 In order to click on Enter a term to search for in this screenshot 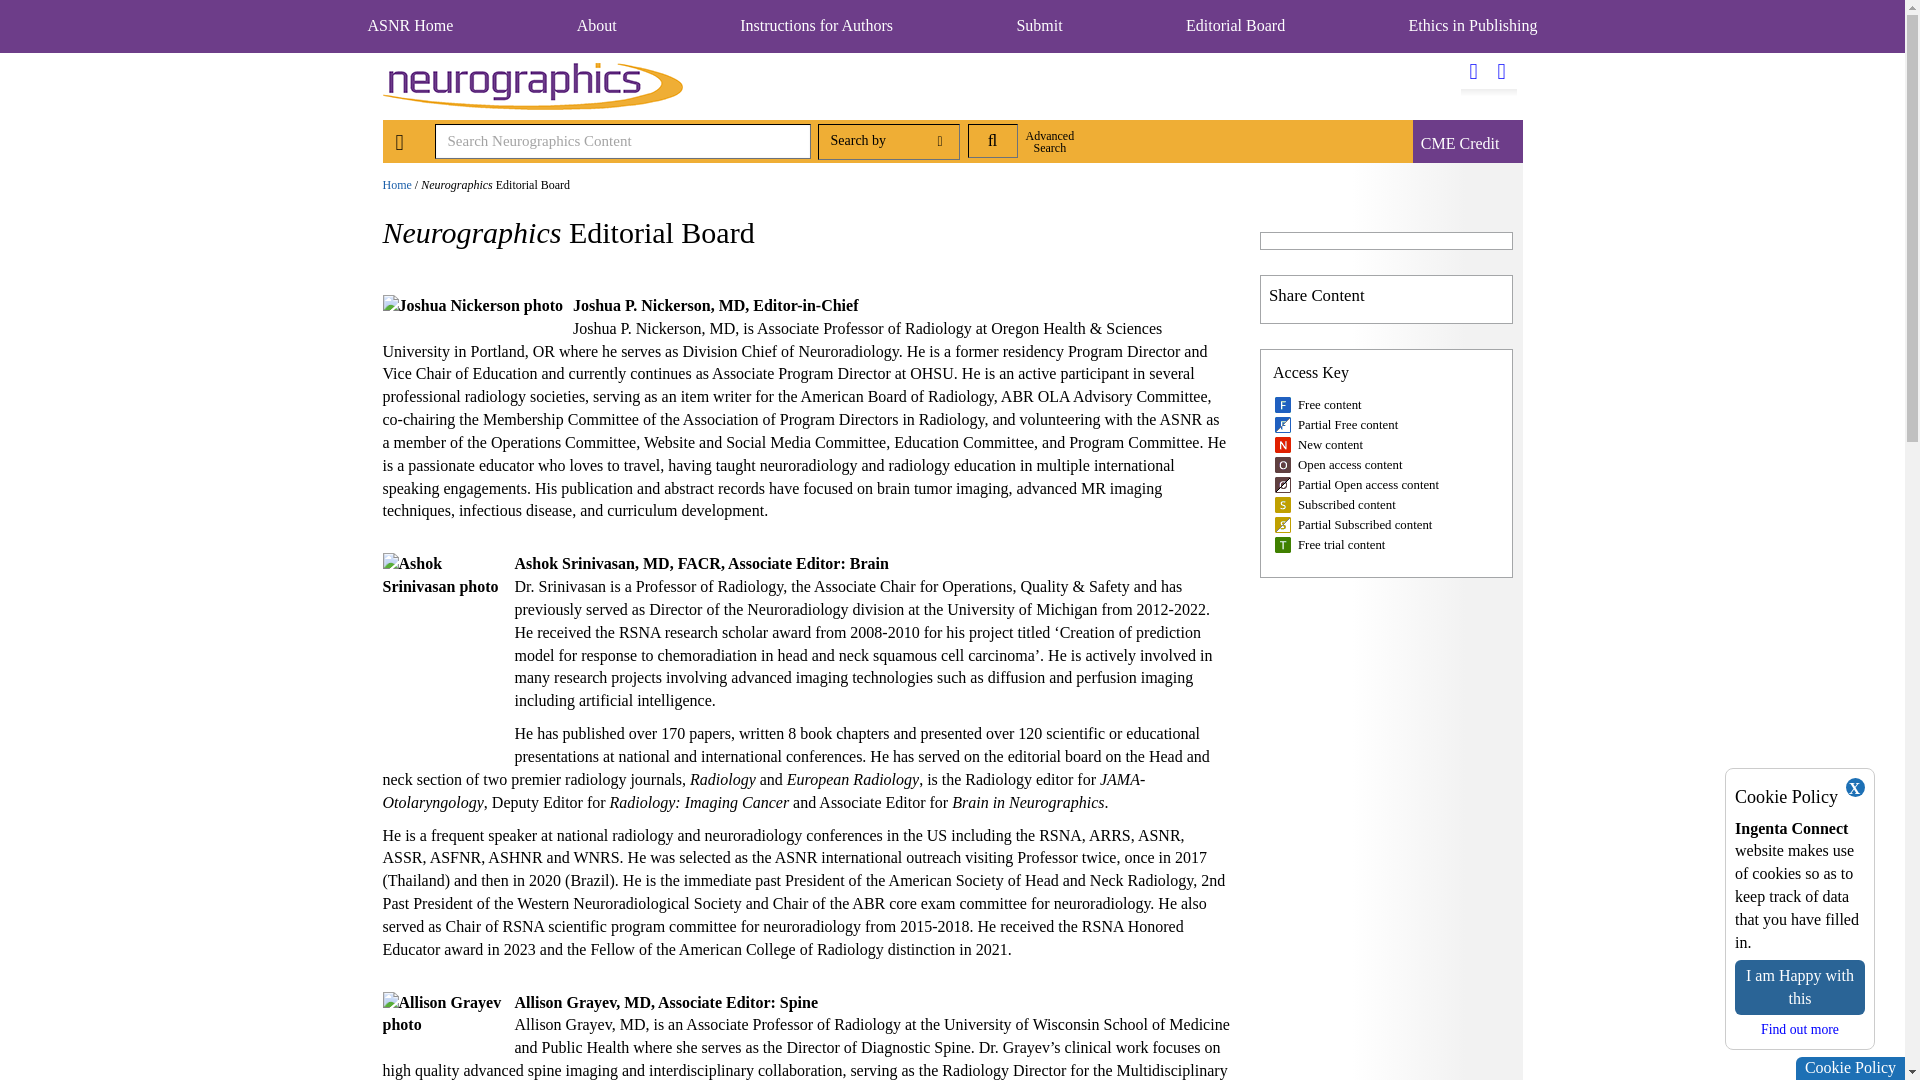, I will do `click(622, 141)`.